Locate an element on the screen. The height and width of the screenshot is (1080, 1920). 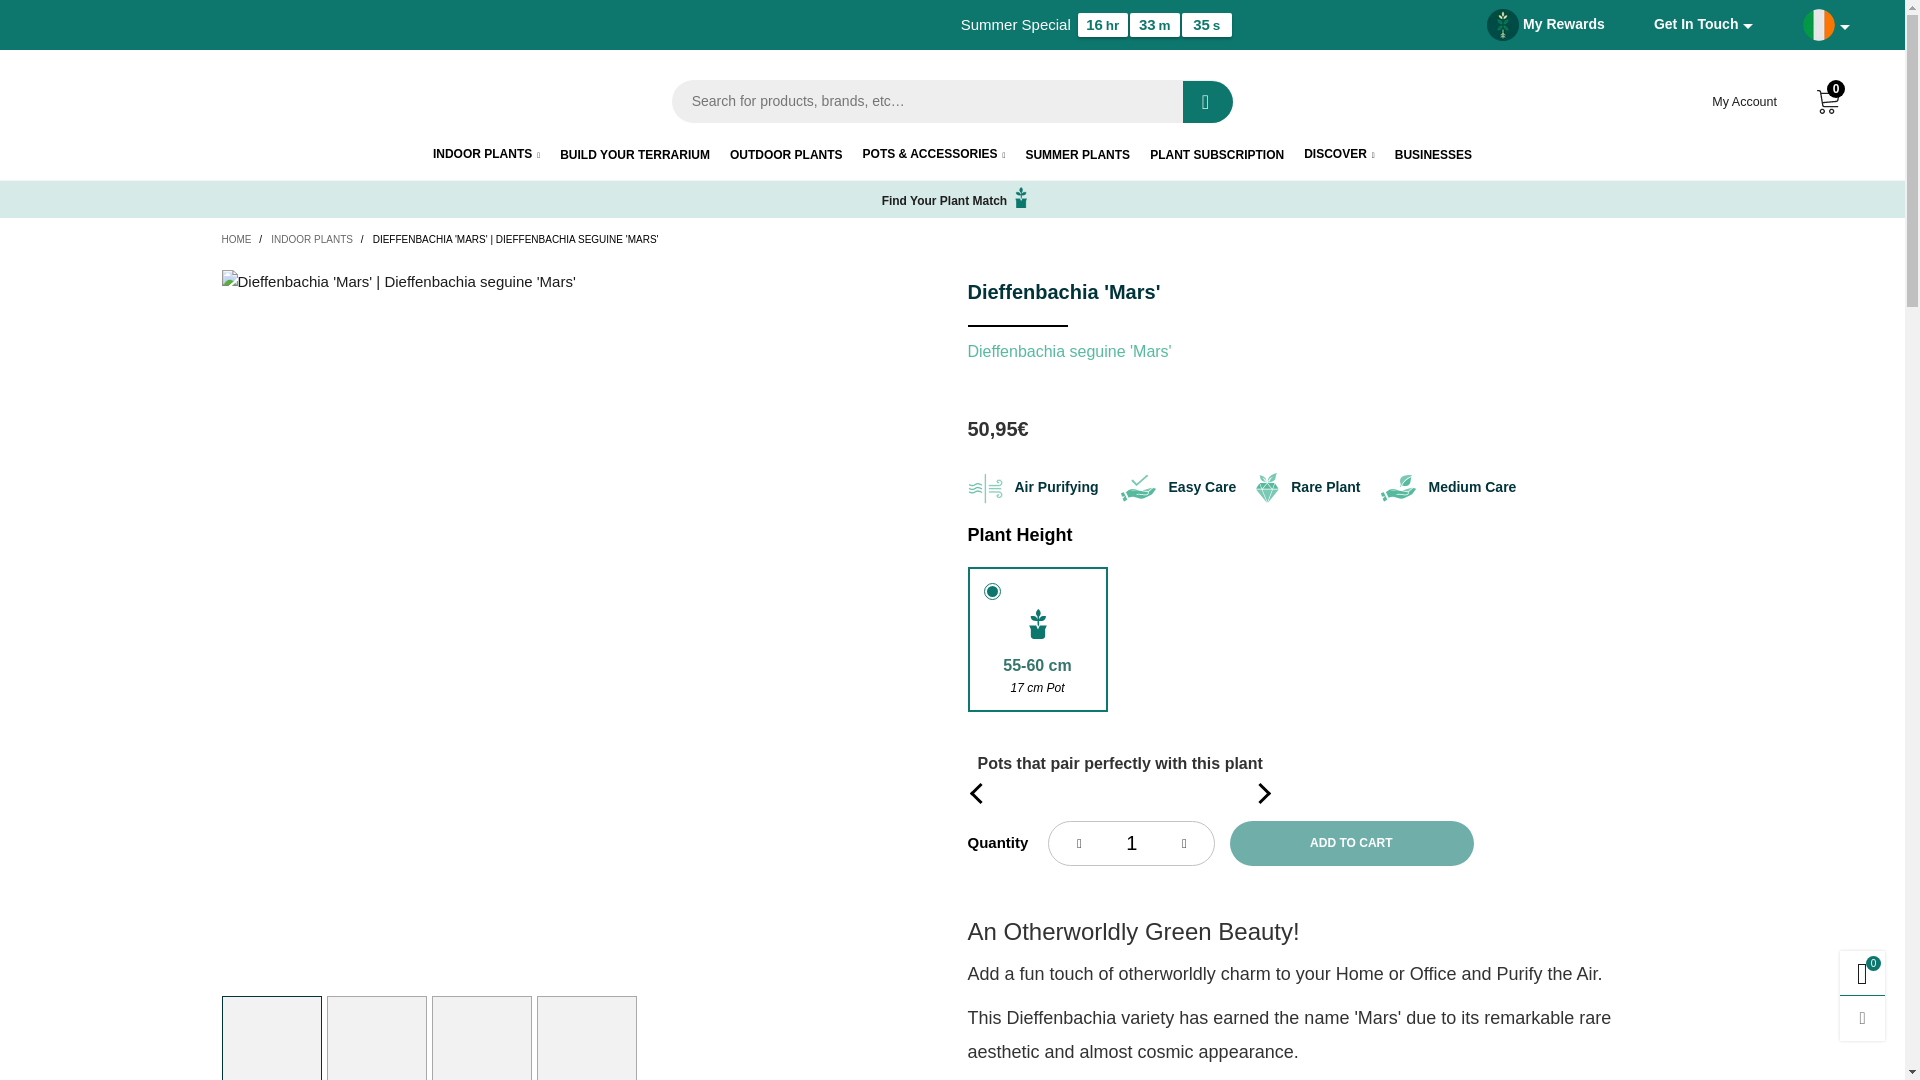
Outdoor Plants is located at coordinates (786, 155).